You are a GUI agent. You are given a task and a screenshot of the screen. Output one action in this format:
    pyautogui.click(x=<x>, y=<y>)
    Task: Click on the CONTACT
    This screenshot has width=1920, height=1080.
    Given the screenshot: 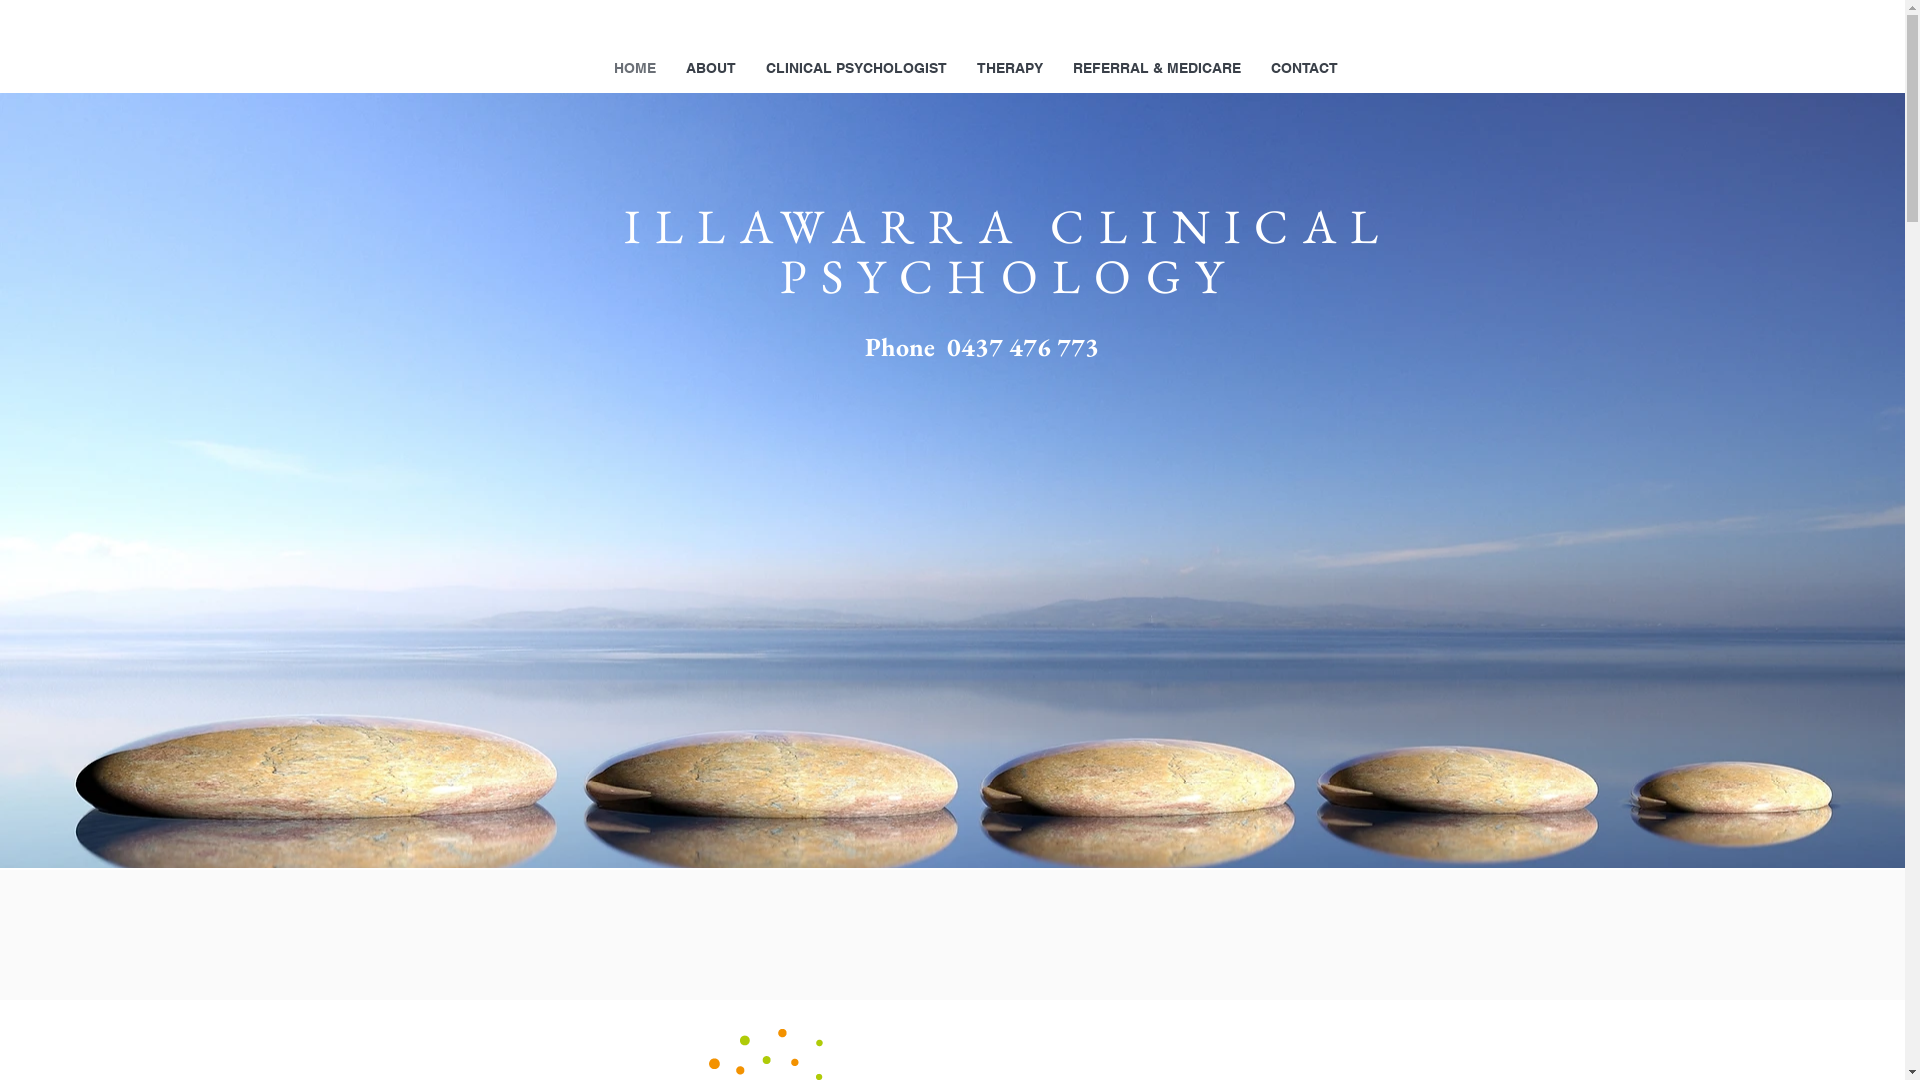 What is the action you would take?
    pyautogui.click(x=1304, y=68)
    